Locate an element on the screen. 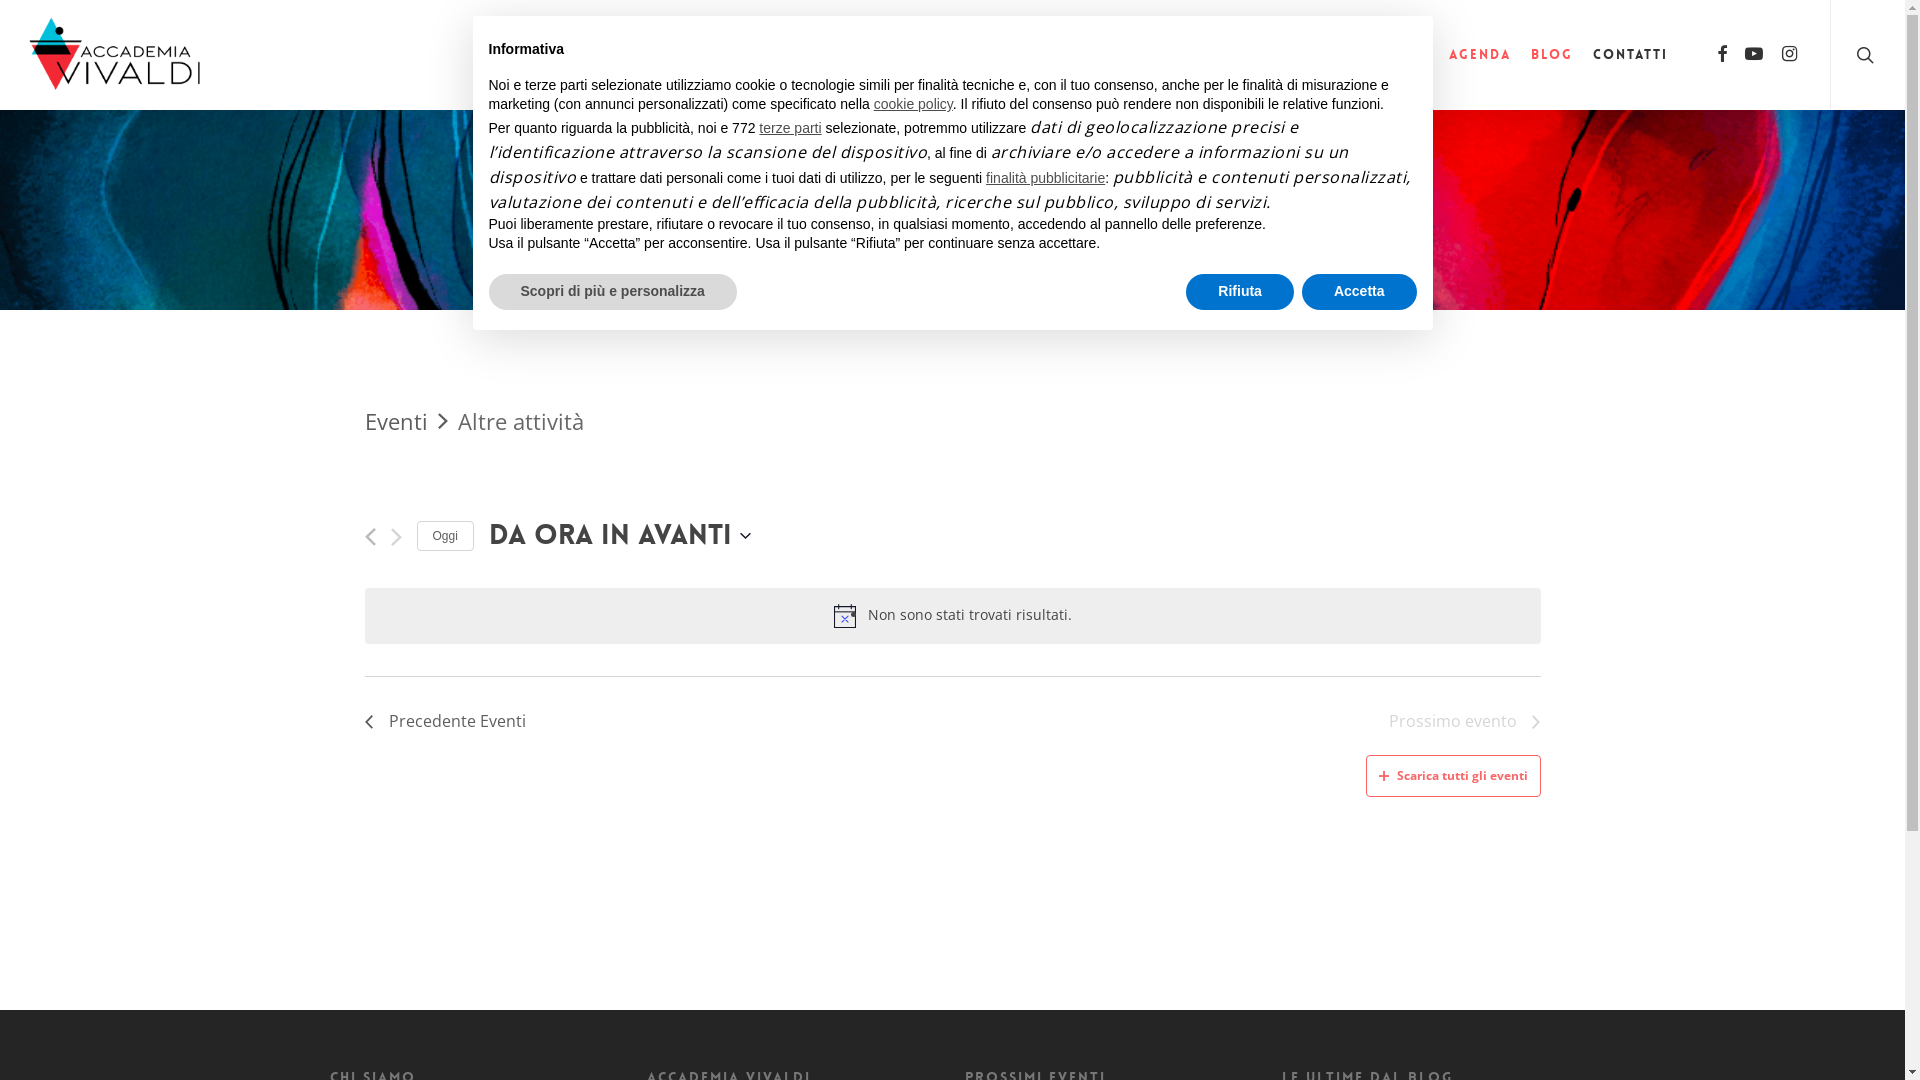 This screenshot has width=1920, height=1080. terze parti is located at coordinates (790, 128).